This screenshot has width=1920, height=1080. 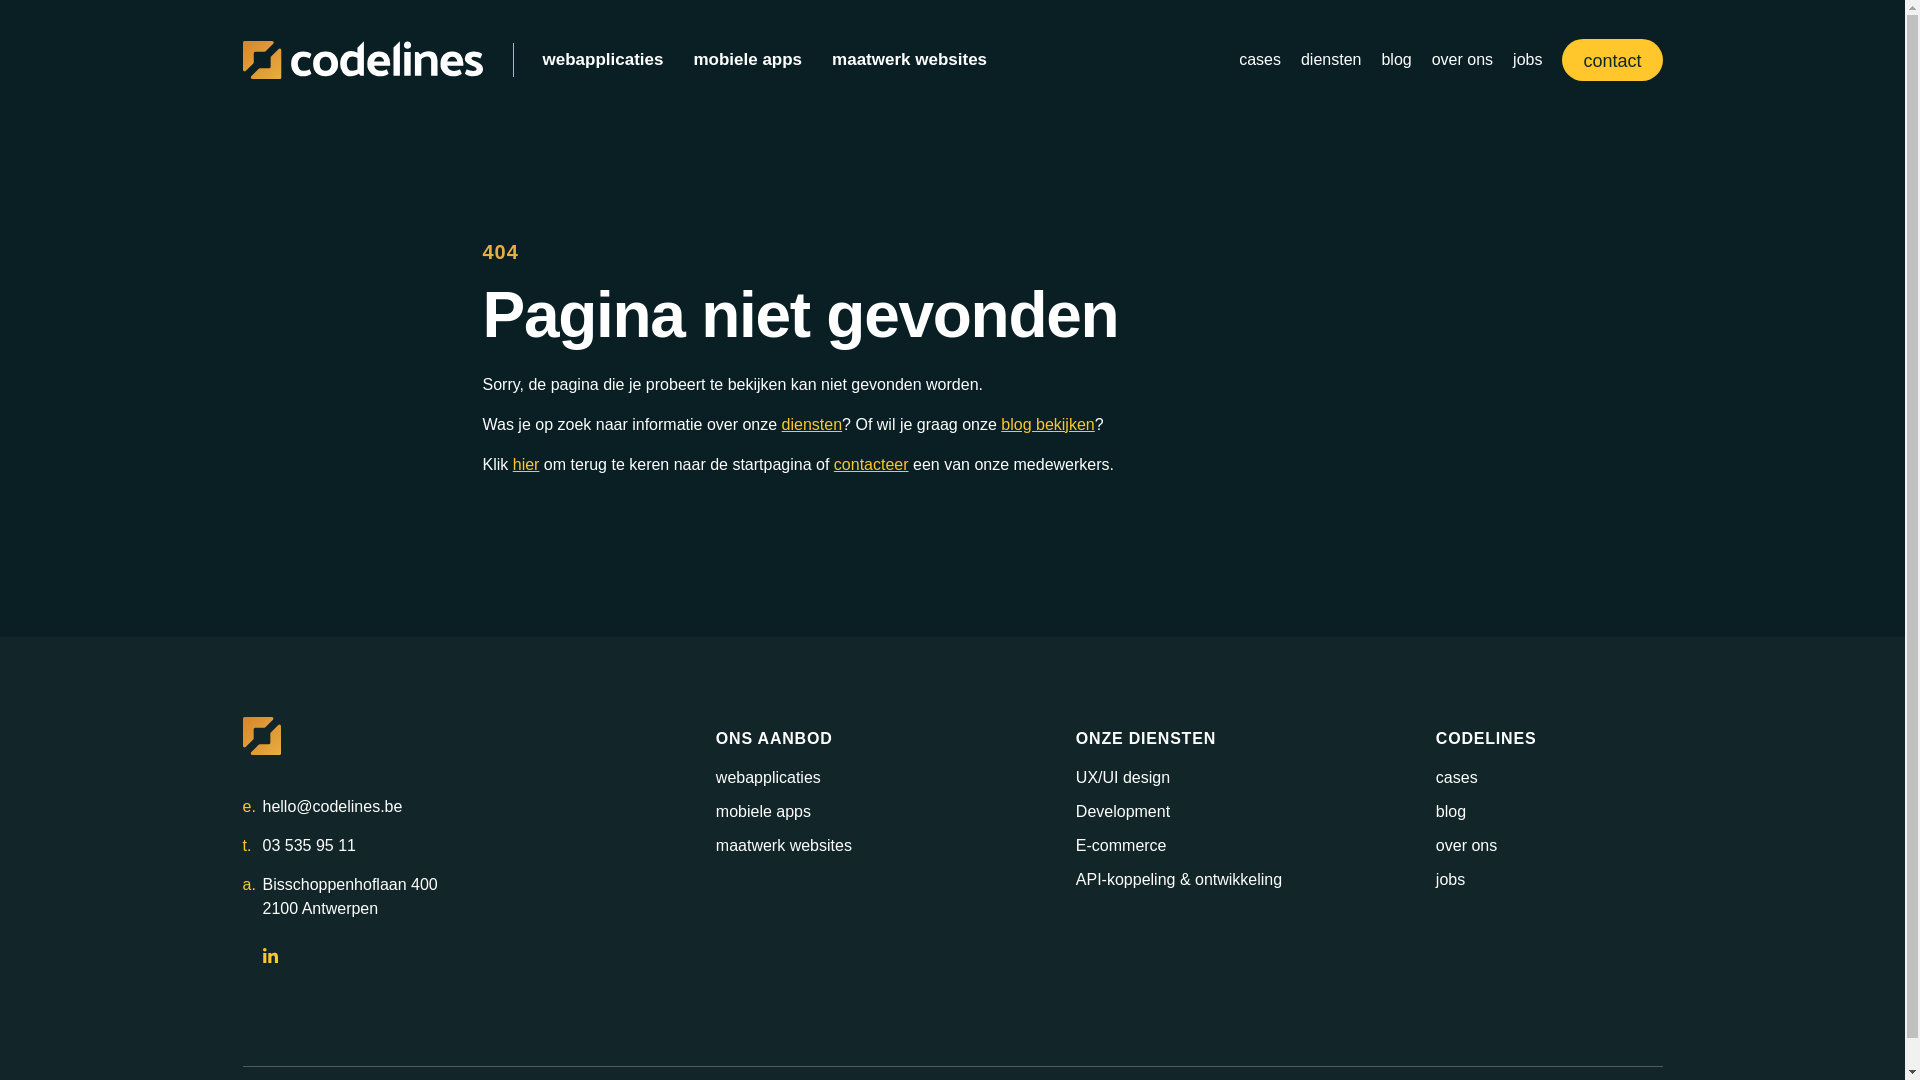 I want to click on mobiele apps, so click(x=764, y=812).